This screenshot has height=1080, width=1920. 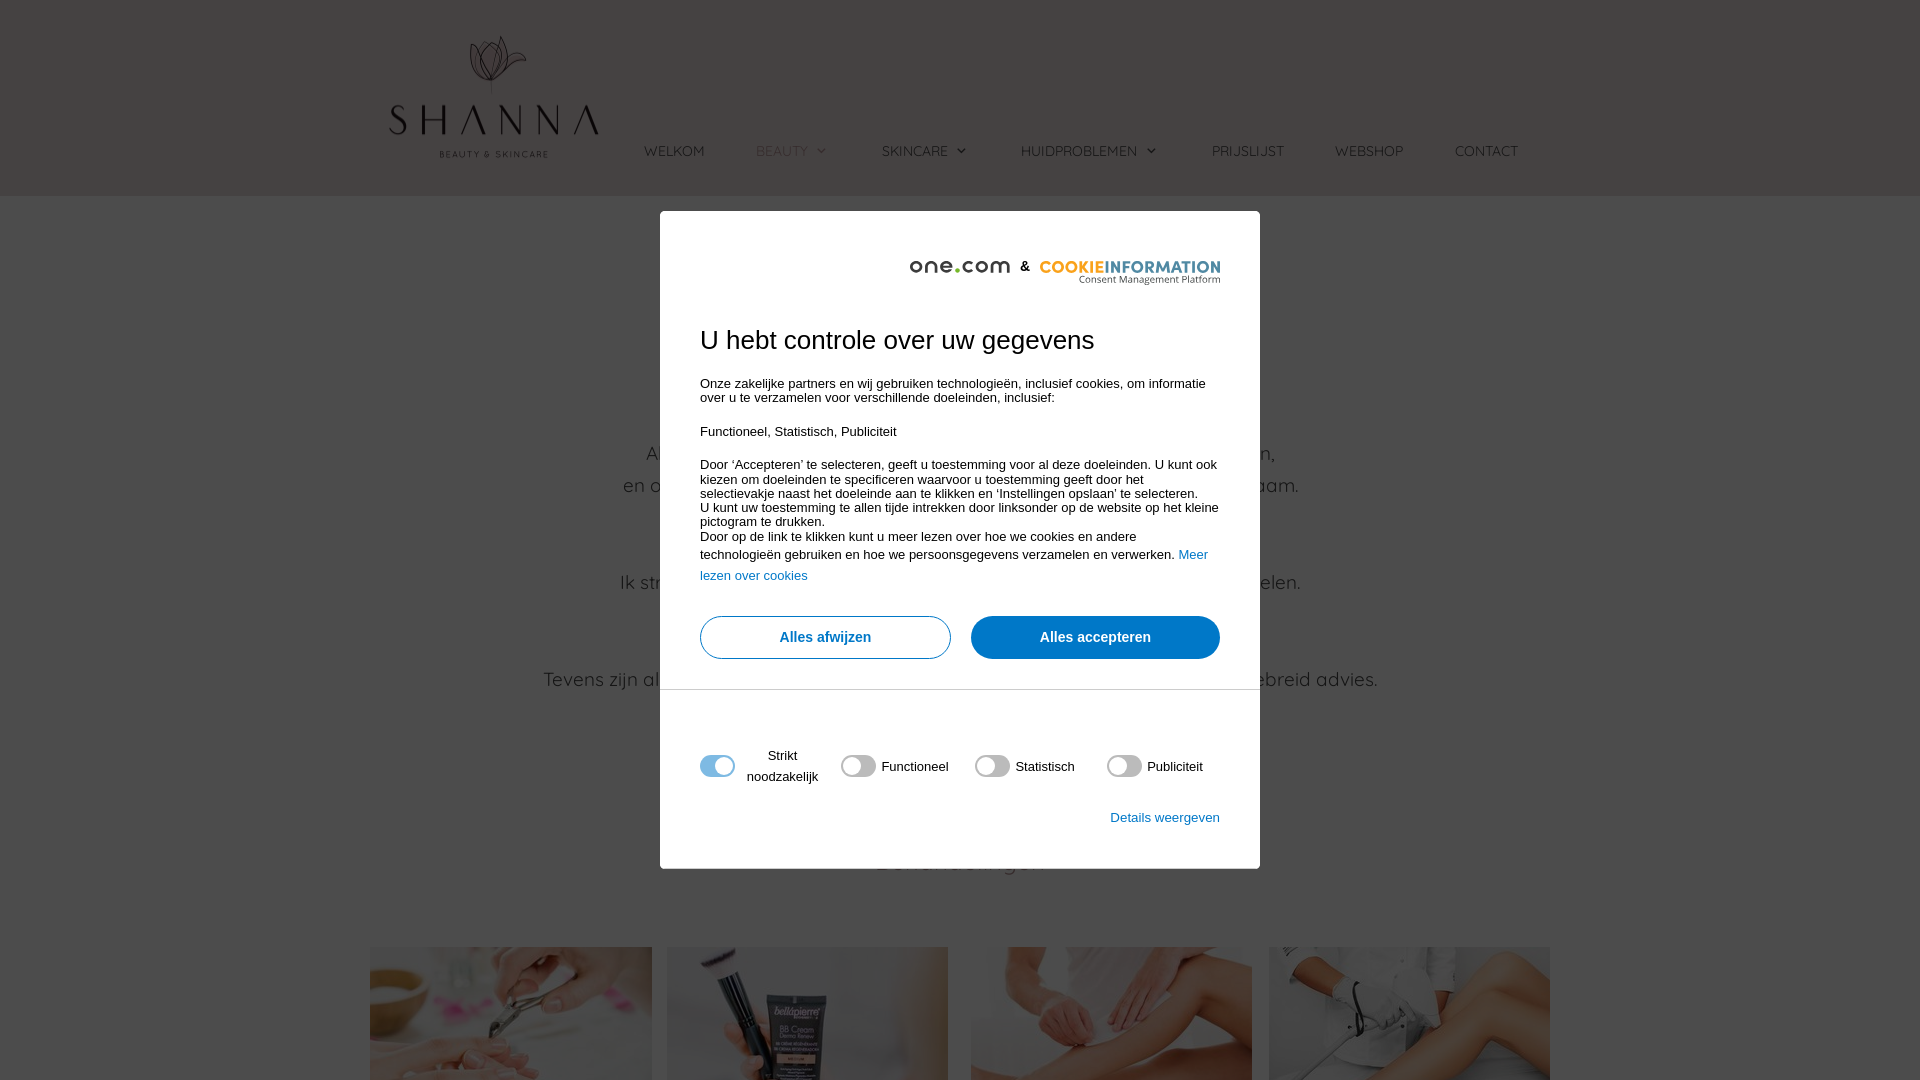 I want to click on HUIDPROBLEMEN, so click(x=1076, y=168).